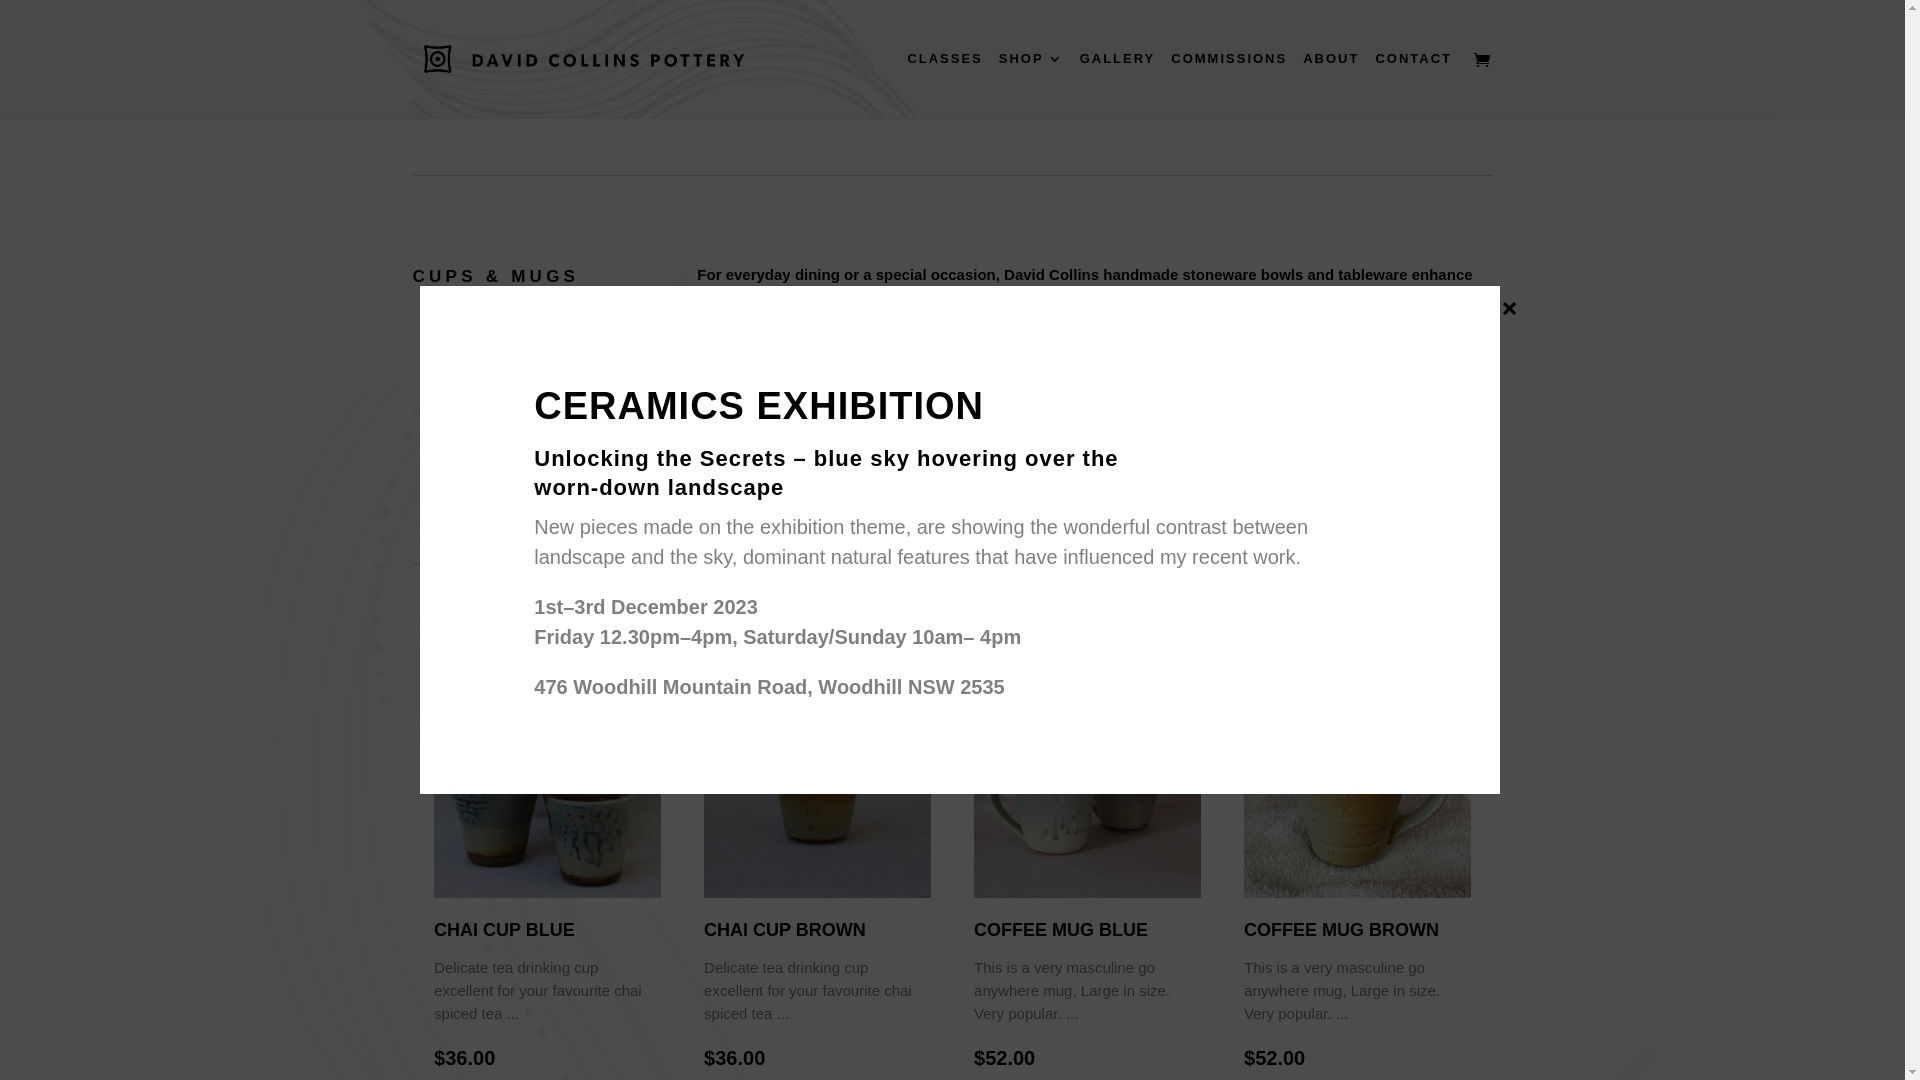 The height and width of the screenshot is (1080, 1920). Describe the element at coordinates (1118, 85) in the screenshot. I see `GALLERY` at that location.